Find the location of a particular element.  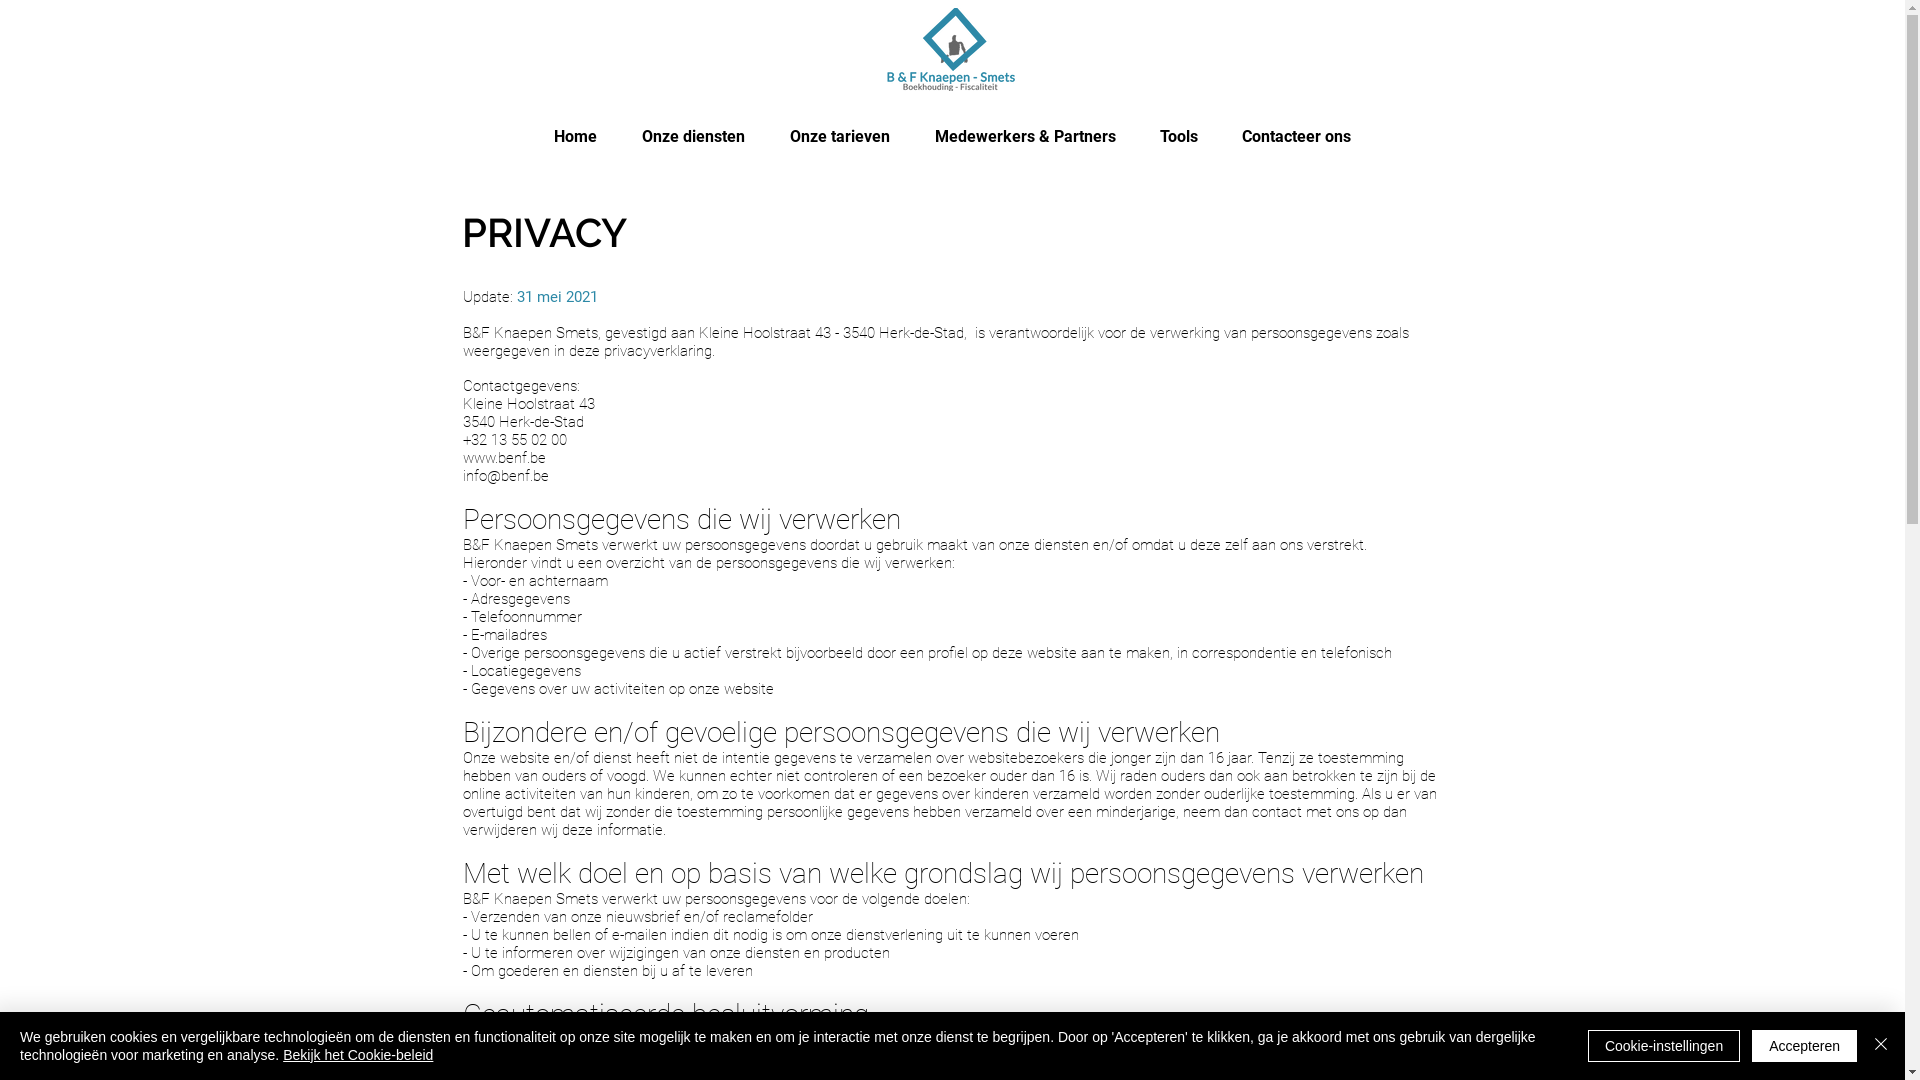

Medewerkers & Partners is located at coordinates (1024, 137).